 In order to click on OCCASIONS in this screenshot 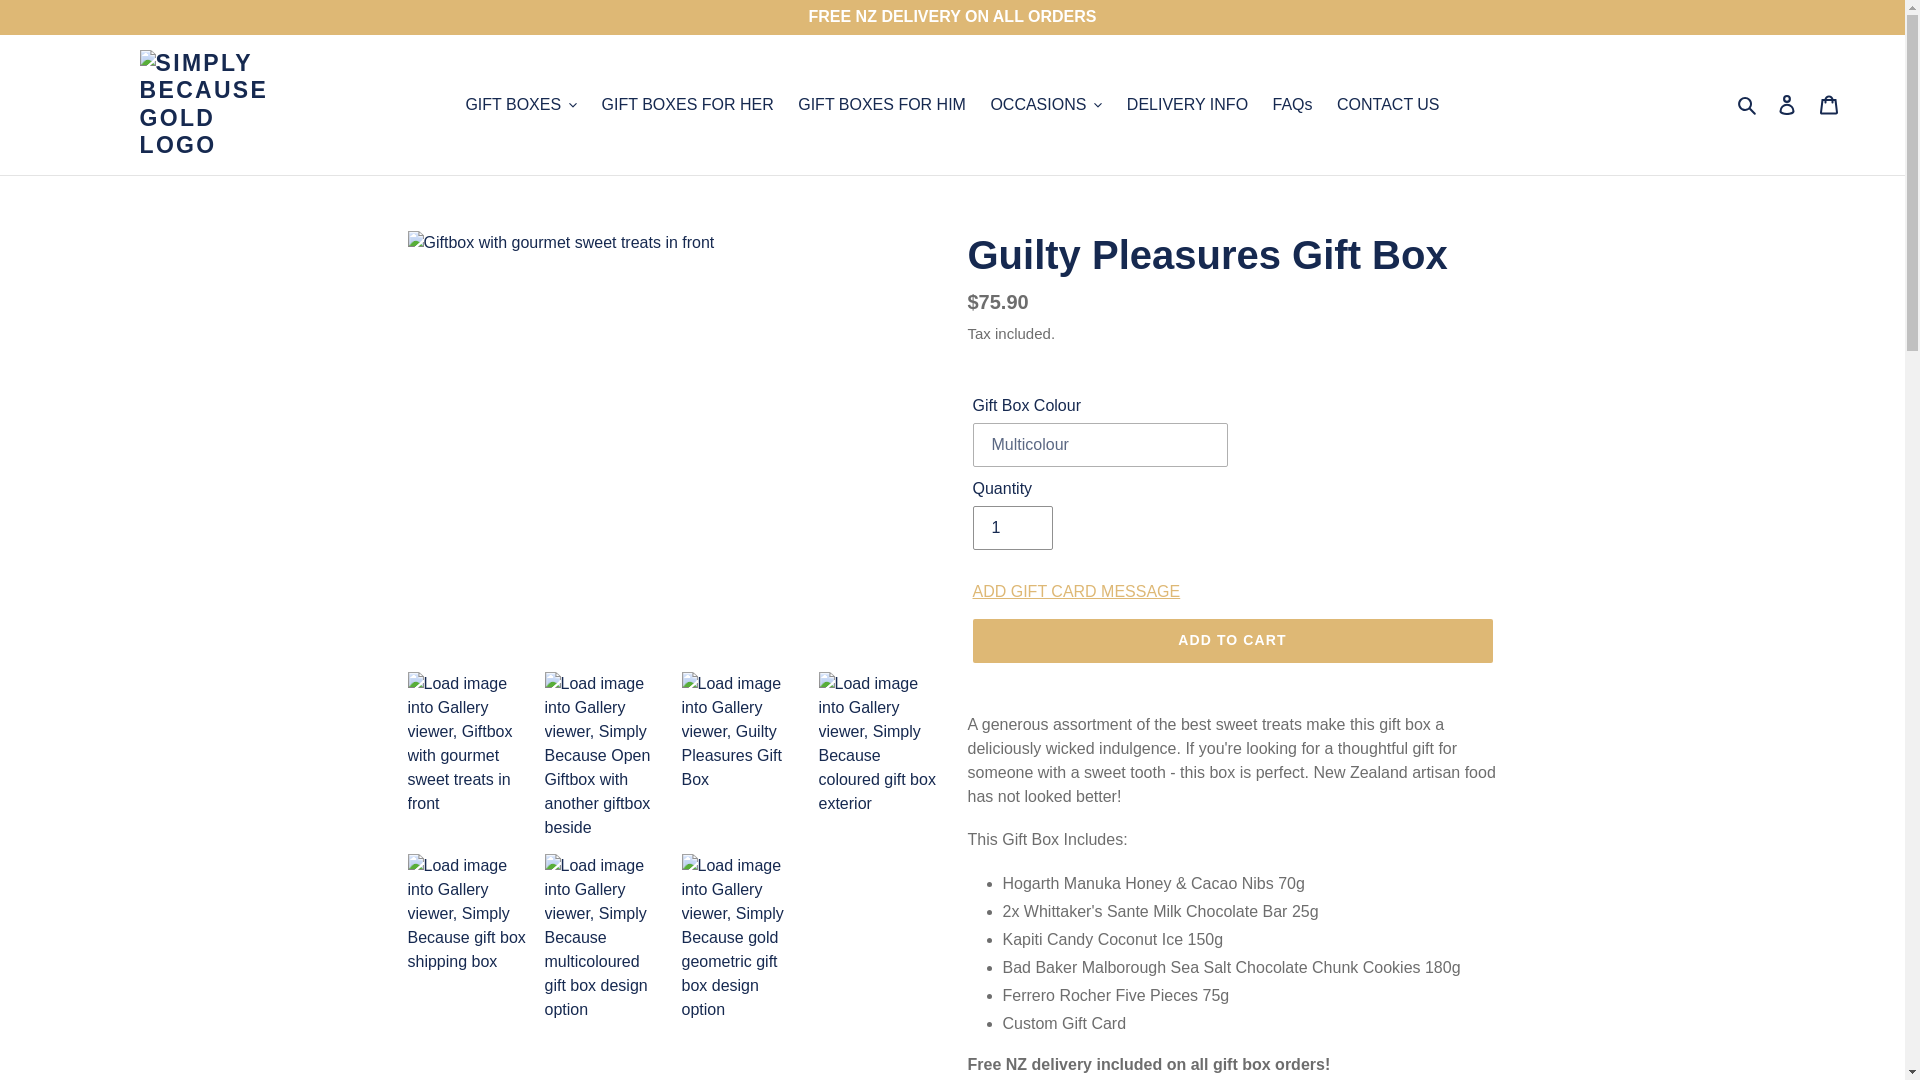, I will do `click(1045, 104)`.